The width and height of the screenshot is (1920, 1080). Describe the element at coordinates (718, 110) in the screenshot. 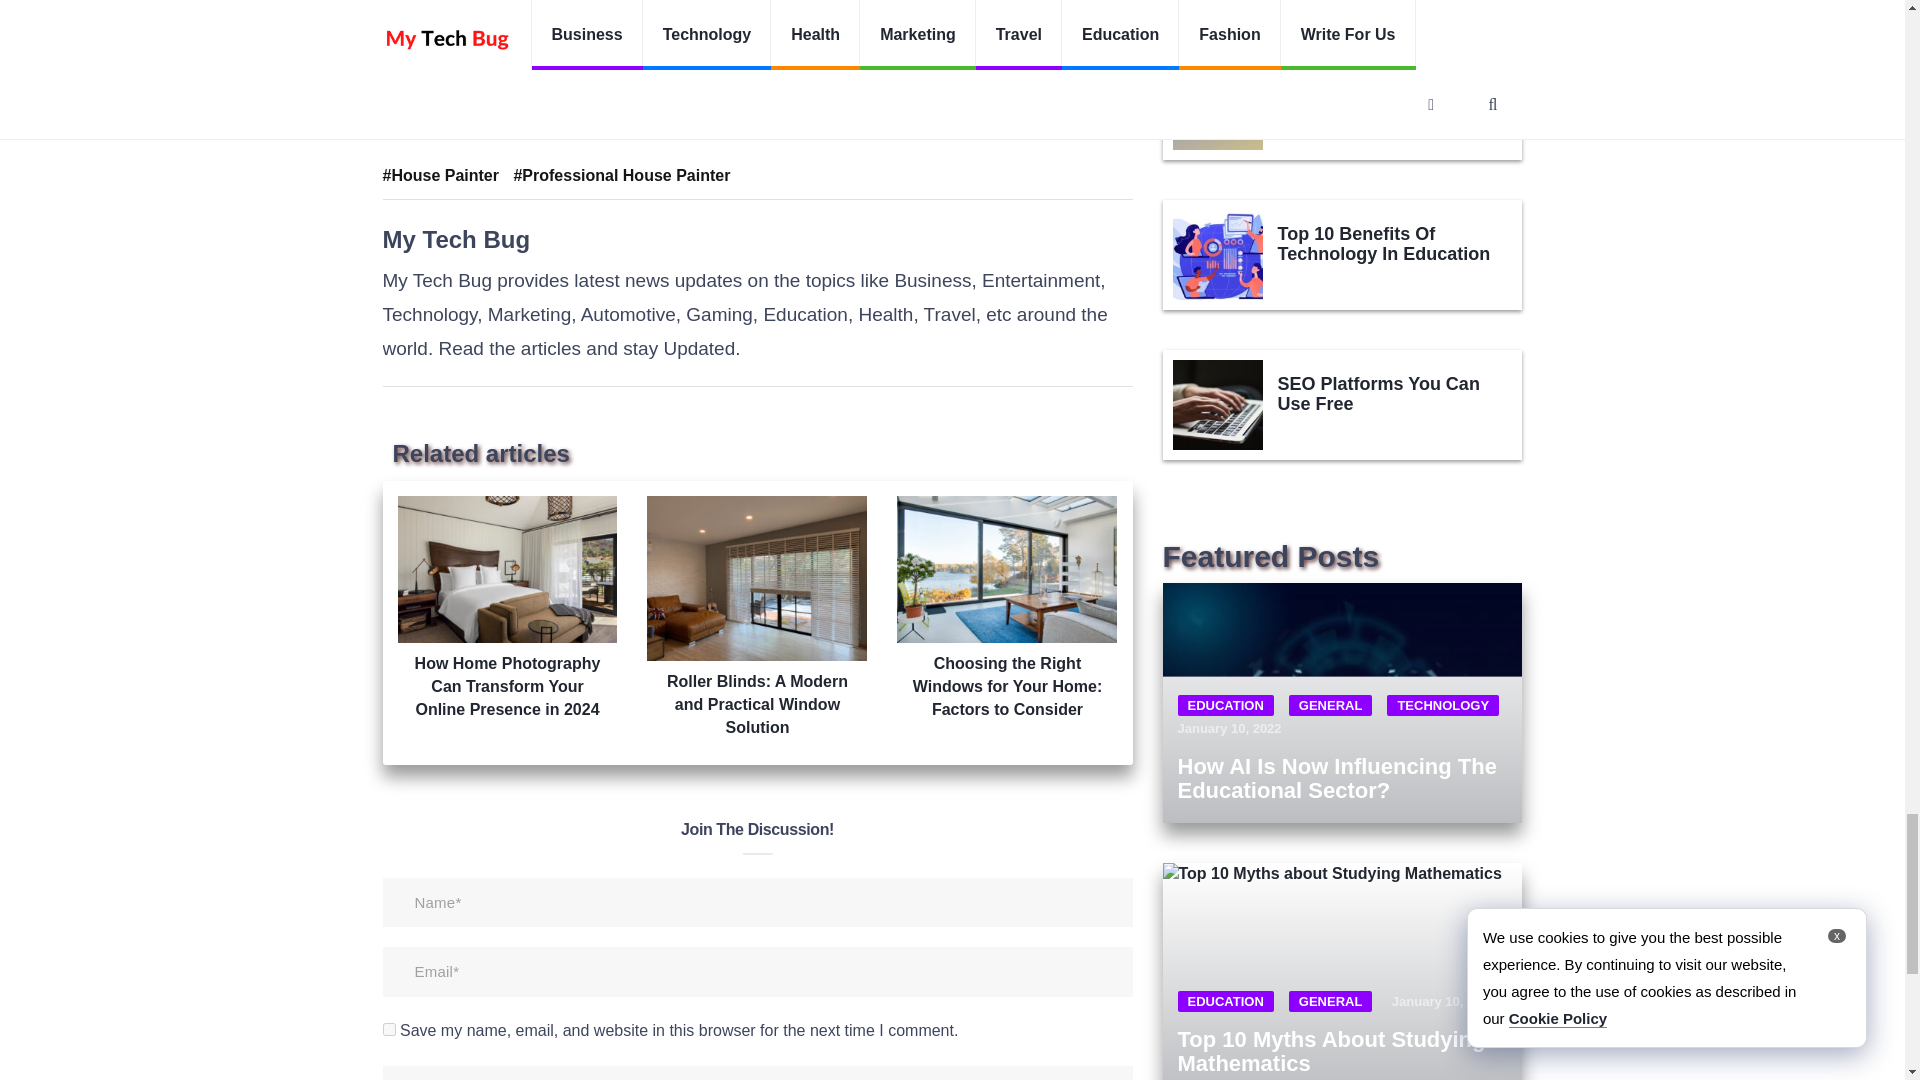

I see `Pin It` at that location.